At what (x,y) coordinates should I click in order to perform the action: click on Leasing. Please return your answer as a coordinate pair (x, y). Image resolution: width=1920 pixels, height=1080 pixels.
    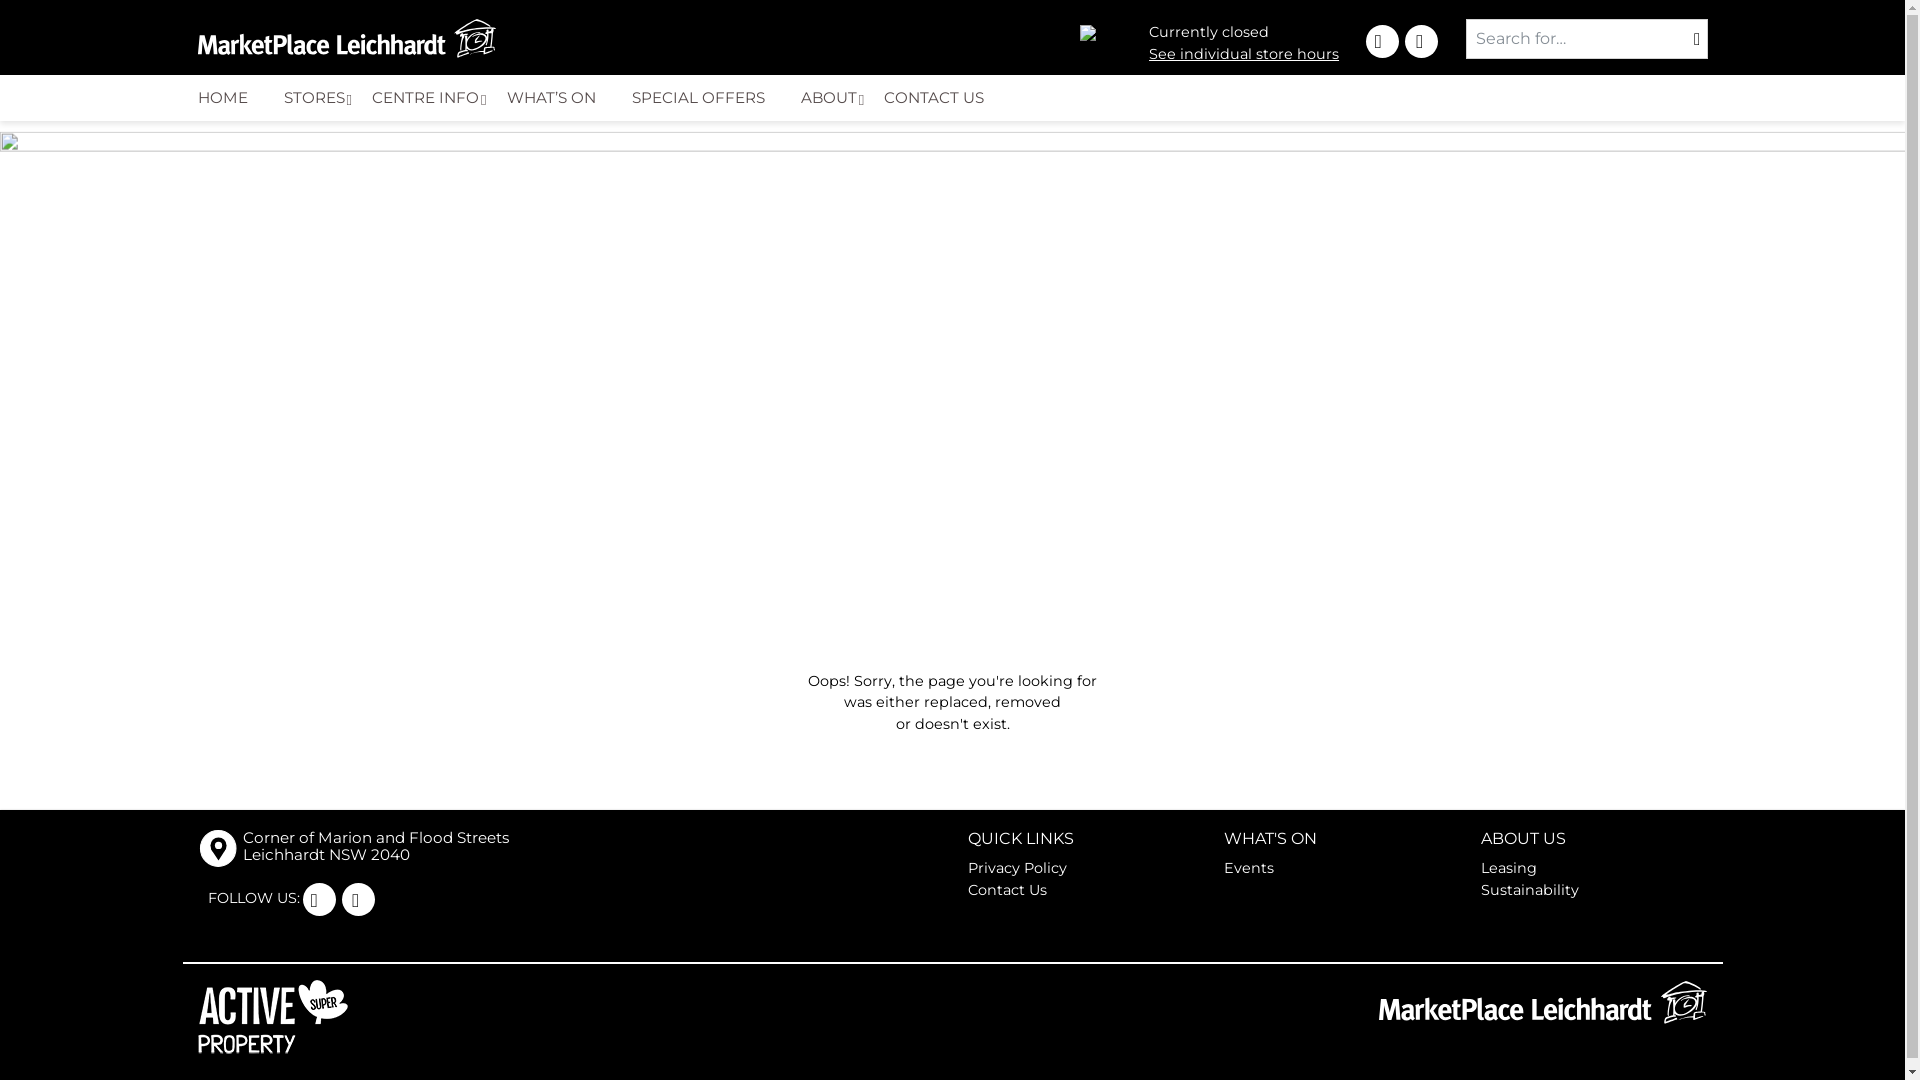
    Looking at the image, I should click on (1509, 868).